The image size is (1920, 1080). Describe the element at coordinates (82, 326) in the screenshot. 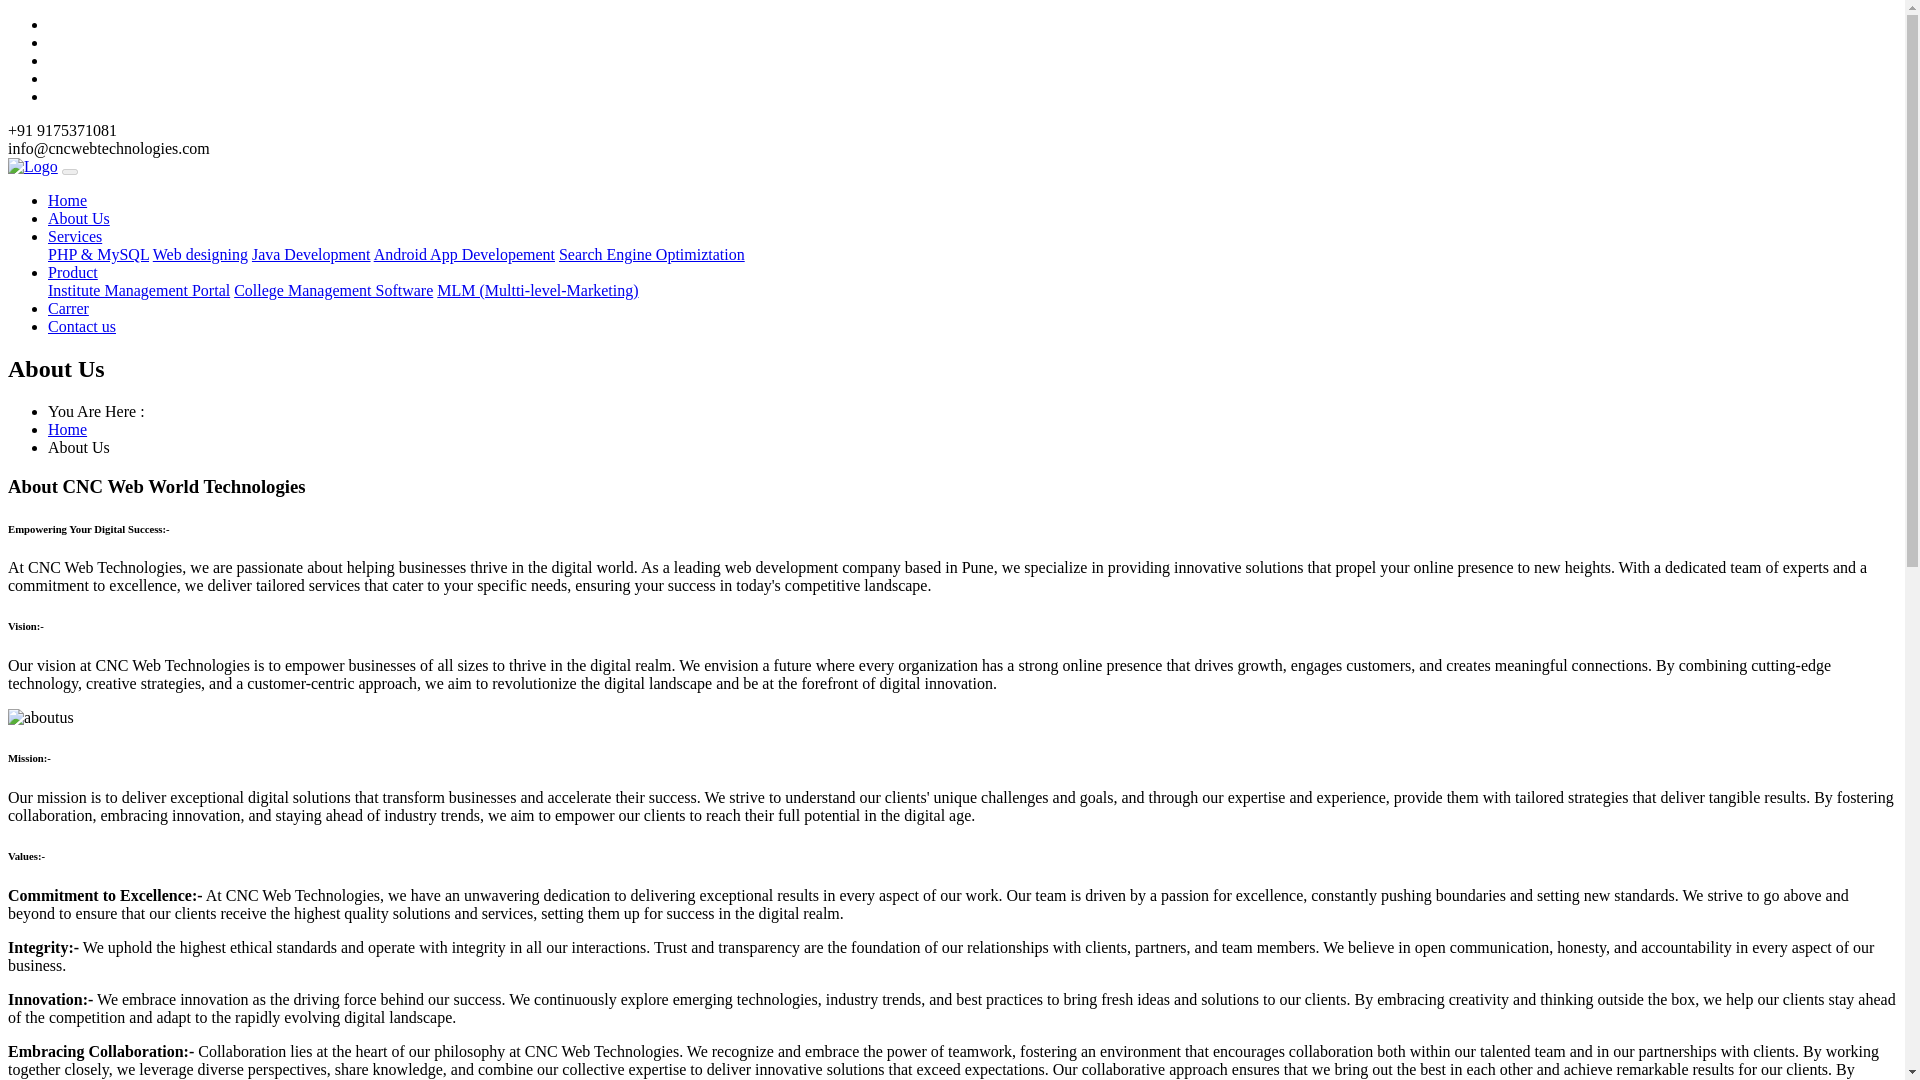

I see `Contact us` at that location.